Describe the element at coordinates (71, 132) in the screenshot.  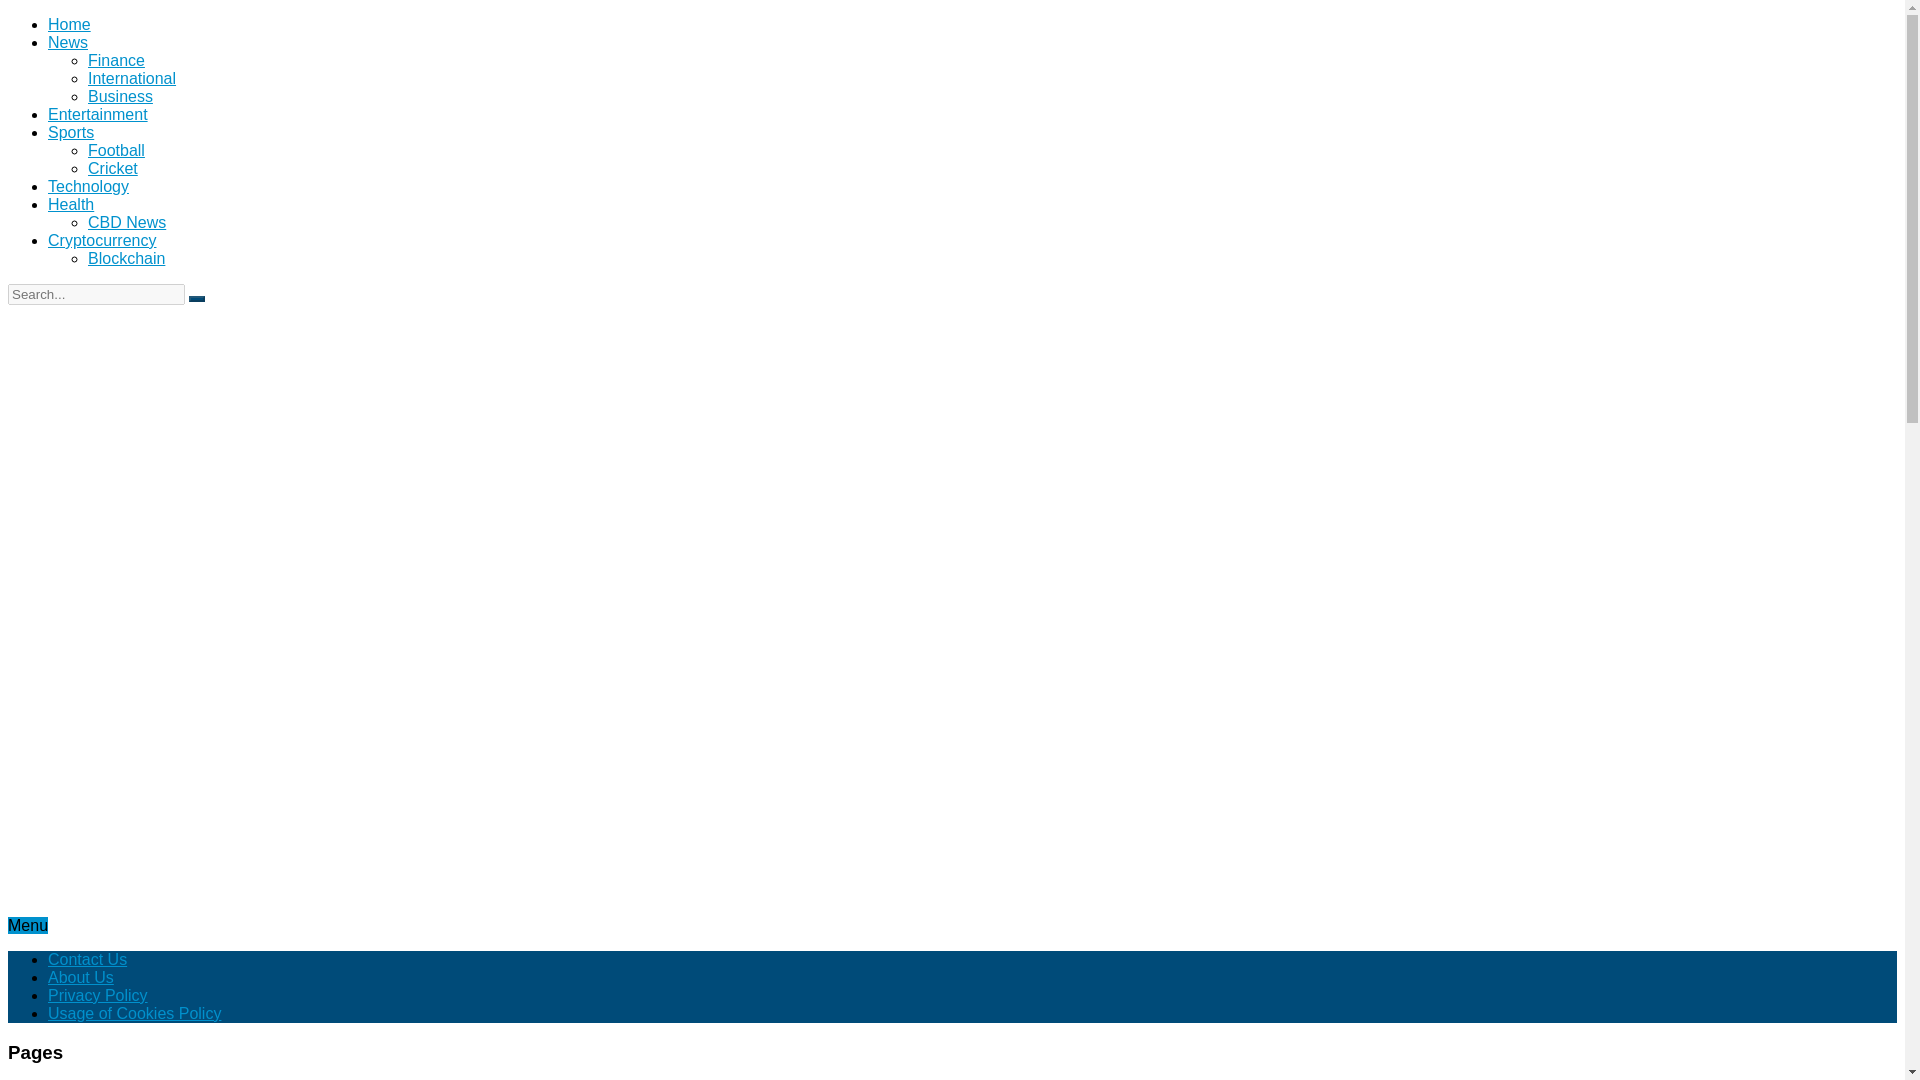
I see `Sports` at that location.